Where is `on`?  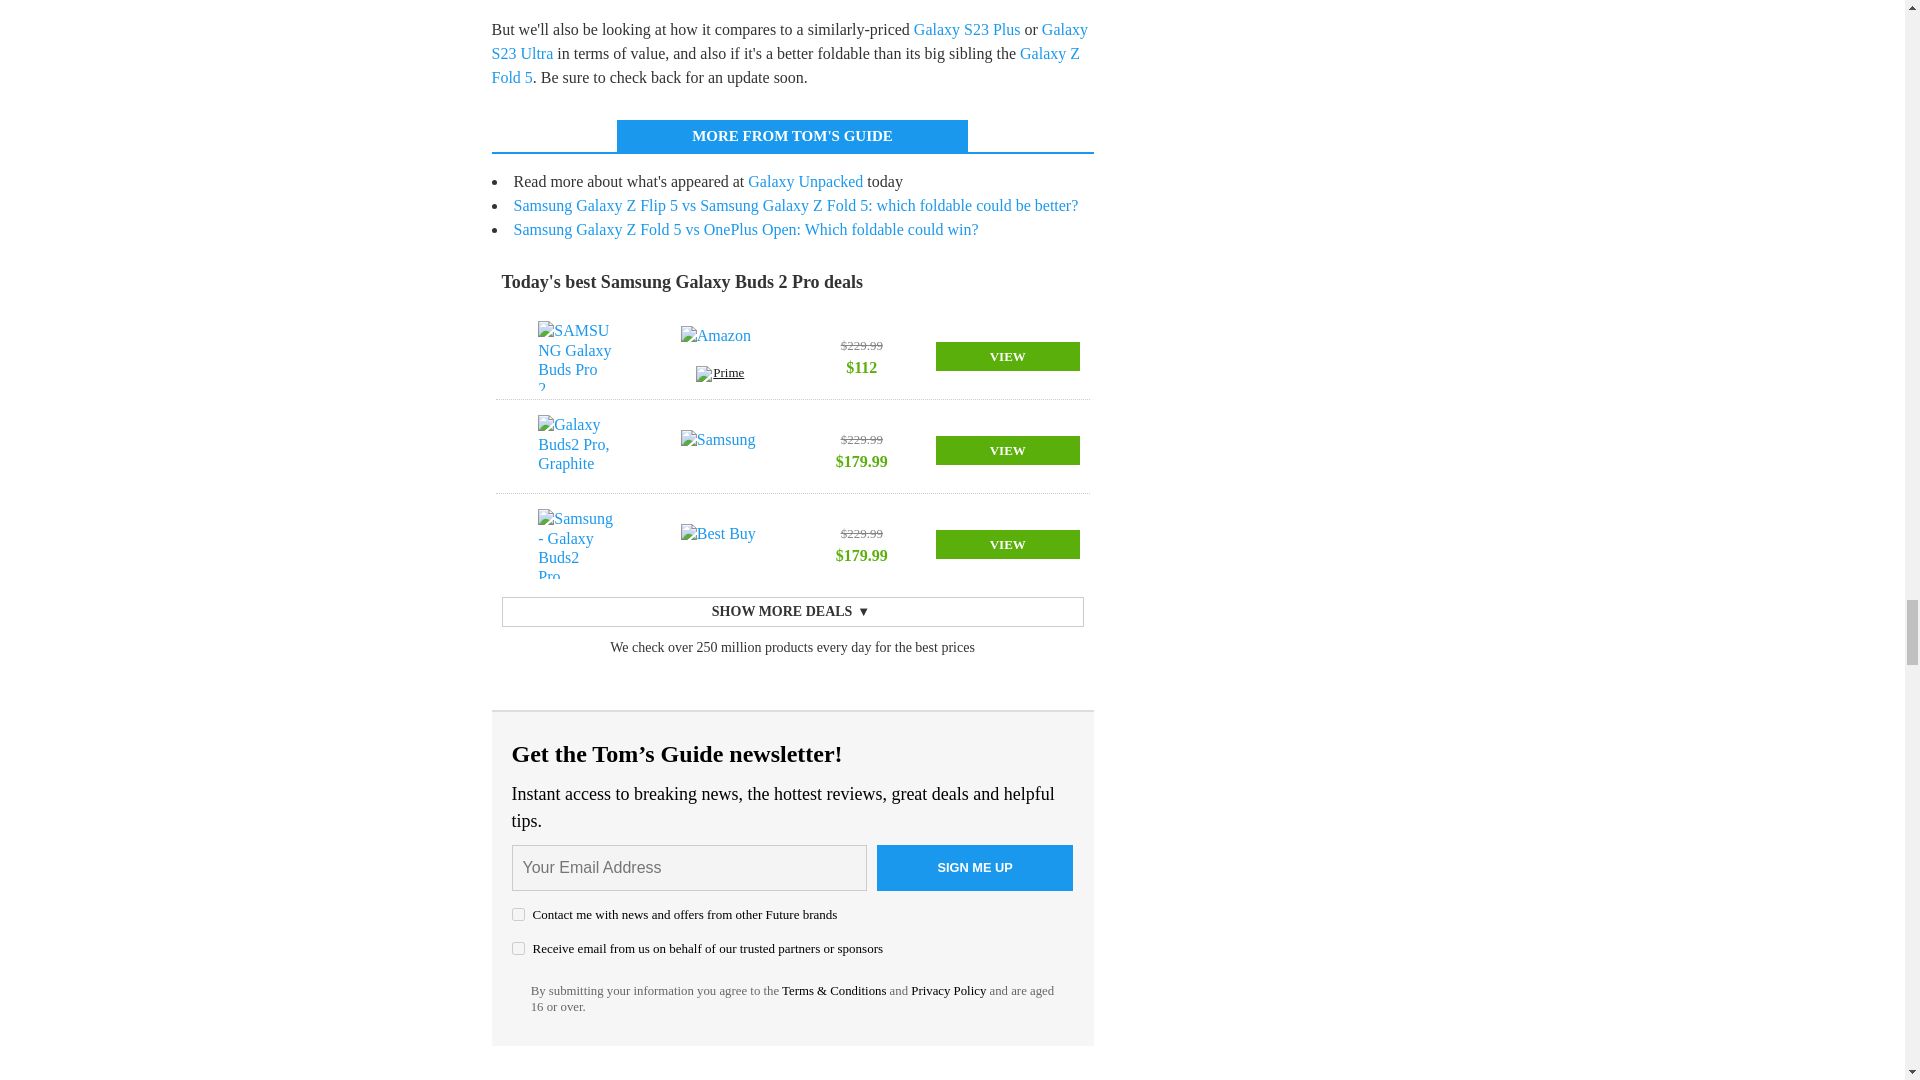 on is located at coordinates (518, 948).